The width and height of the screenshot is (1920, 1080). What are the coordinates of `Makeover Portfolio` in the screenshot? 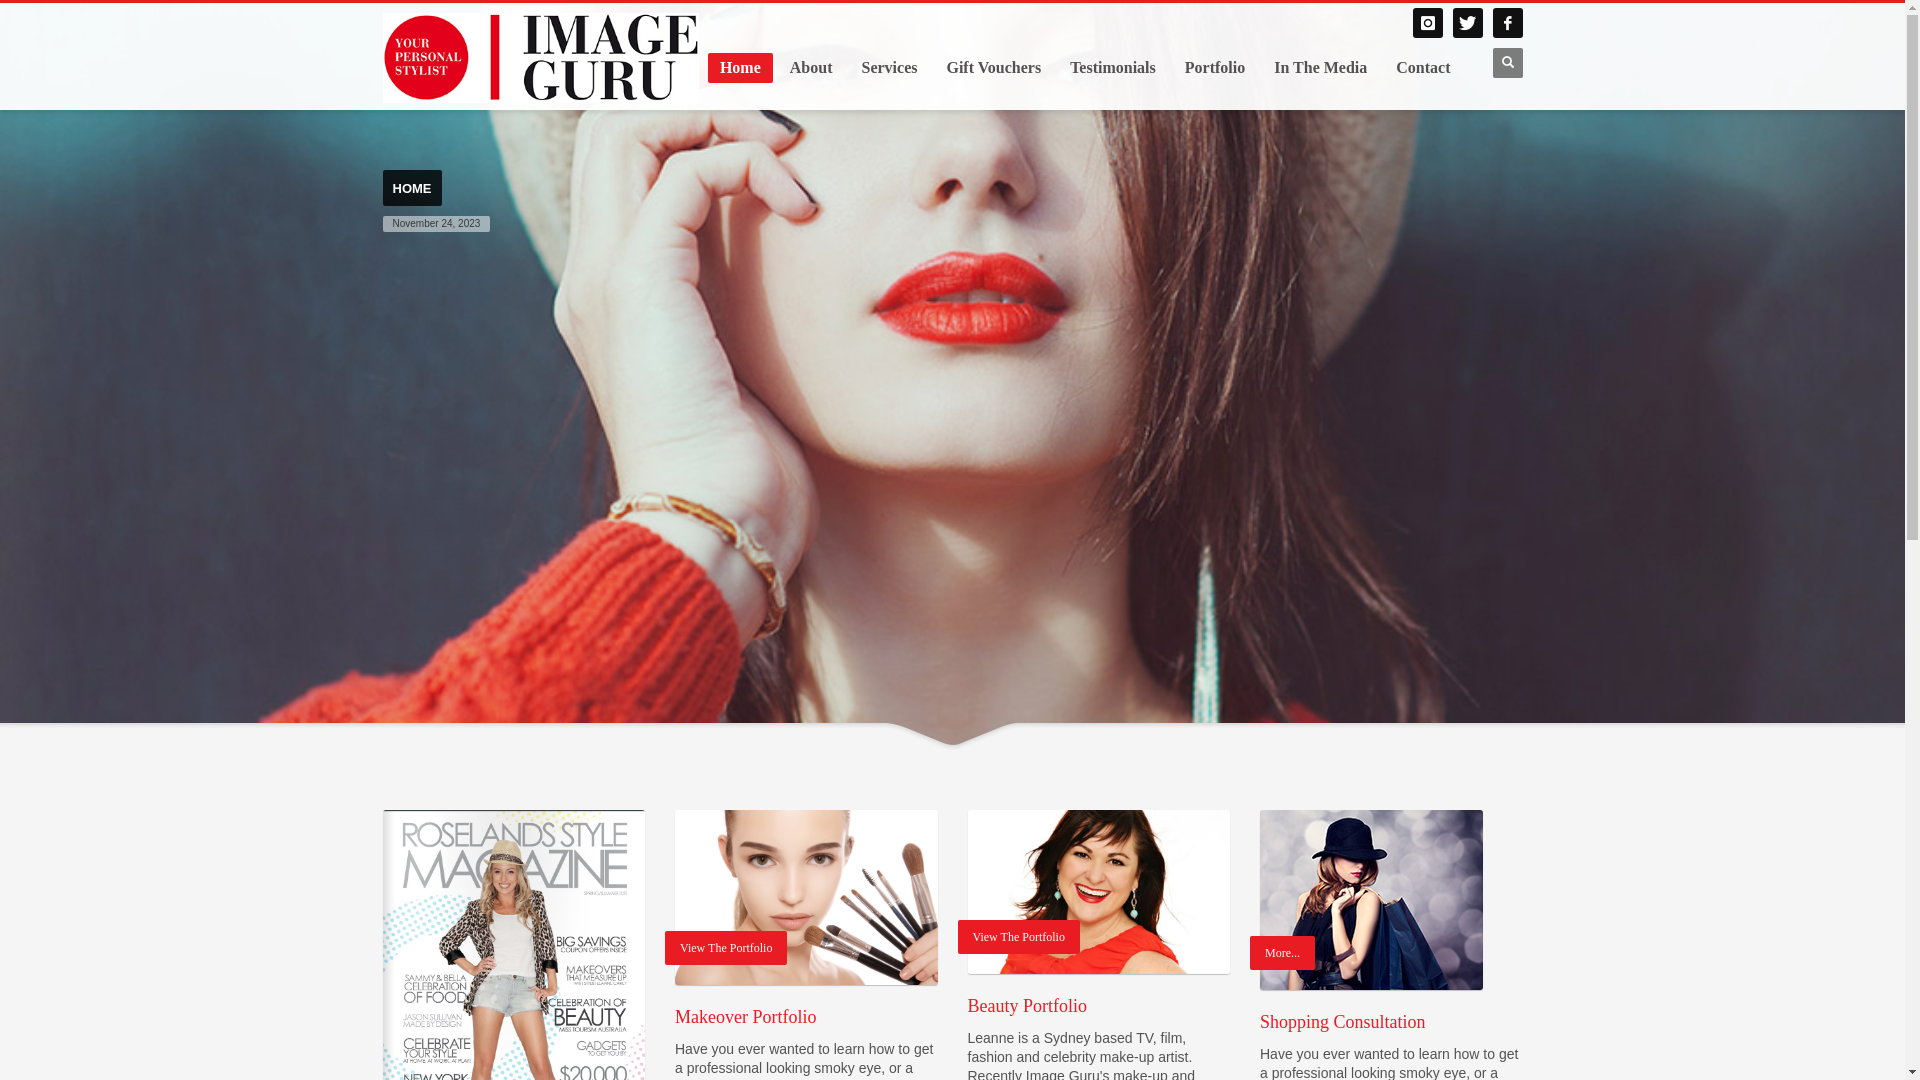 It's located at (806, 898).